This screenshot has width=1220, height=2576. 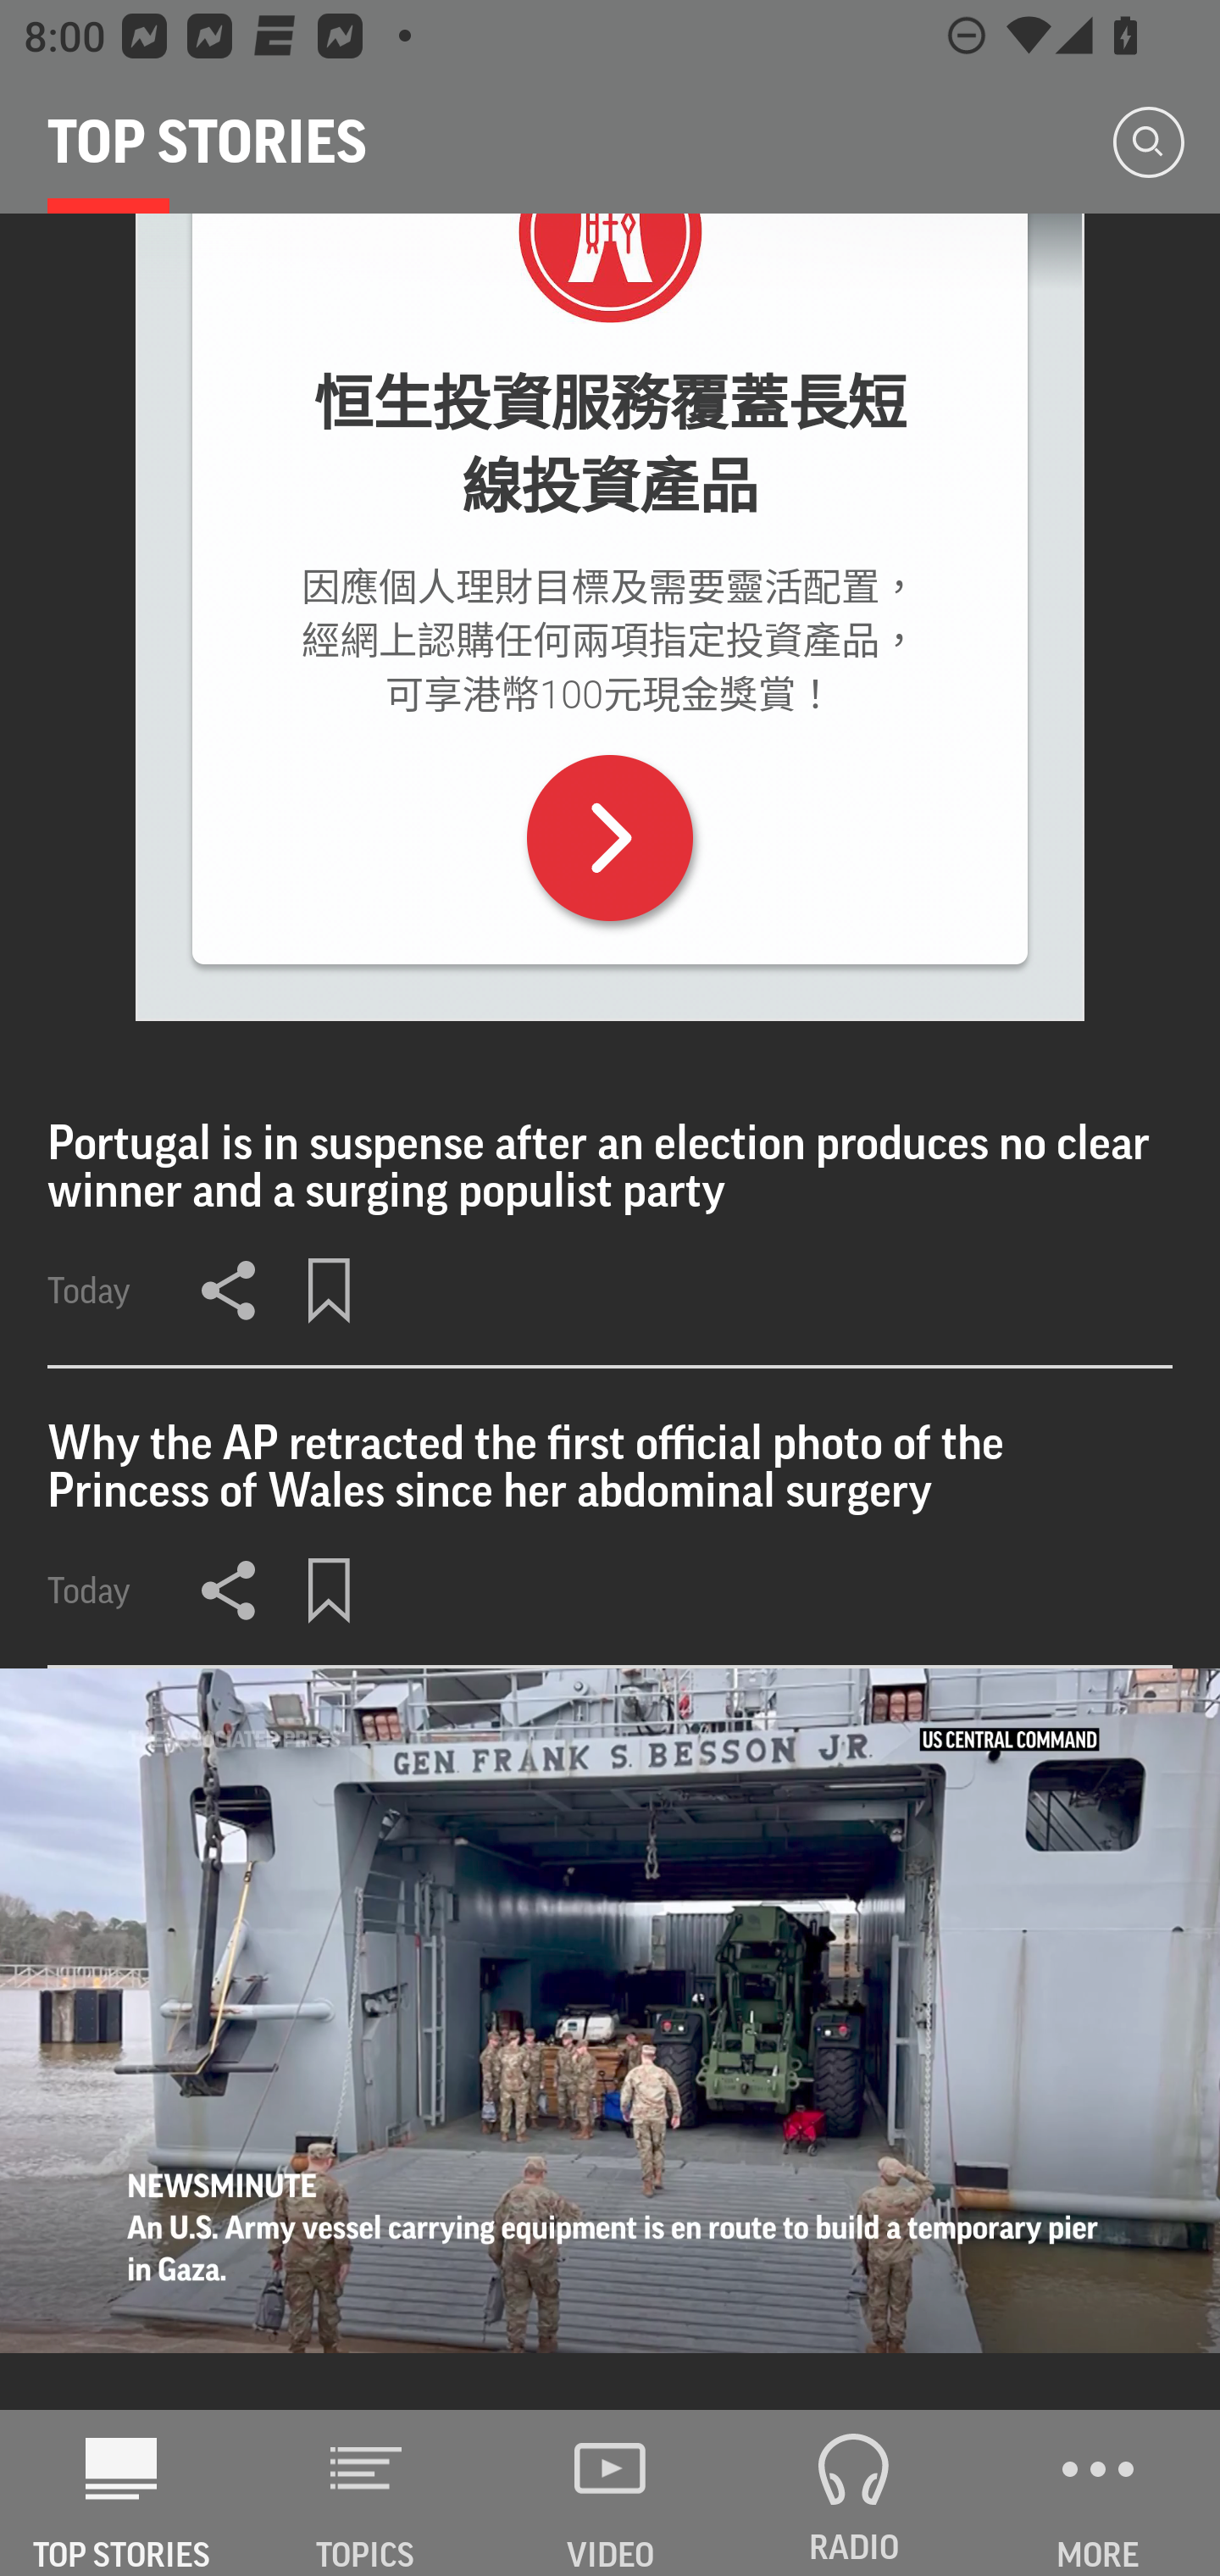 What do you see at coordinates (1098, 2493) in the screenshot?
I see `MORE` at bounding box center [1098, 2493].